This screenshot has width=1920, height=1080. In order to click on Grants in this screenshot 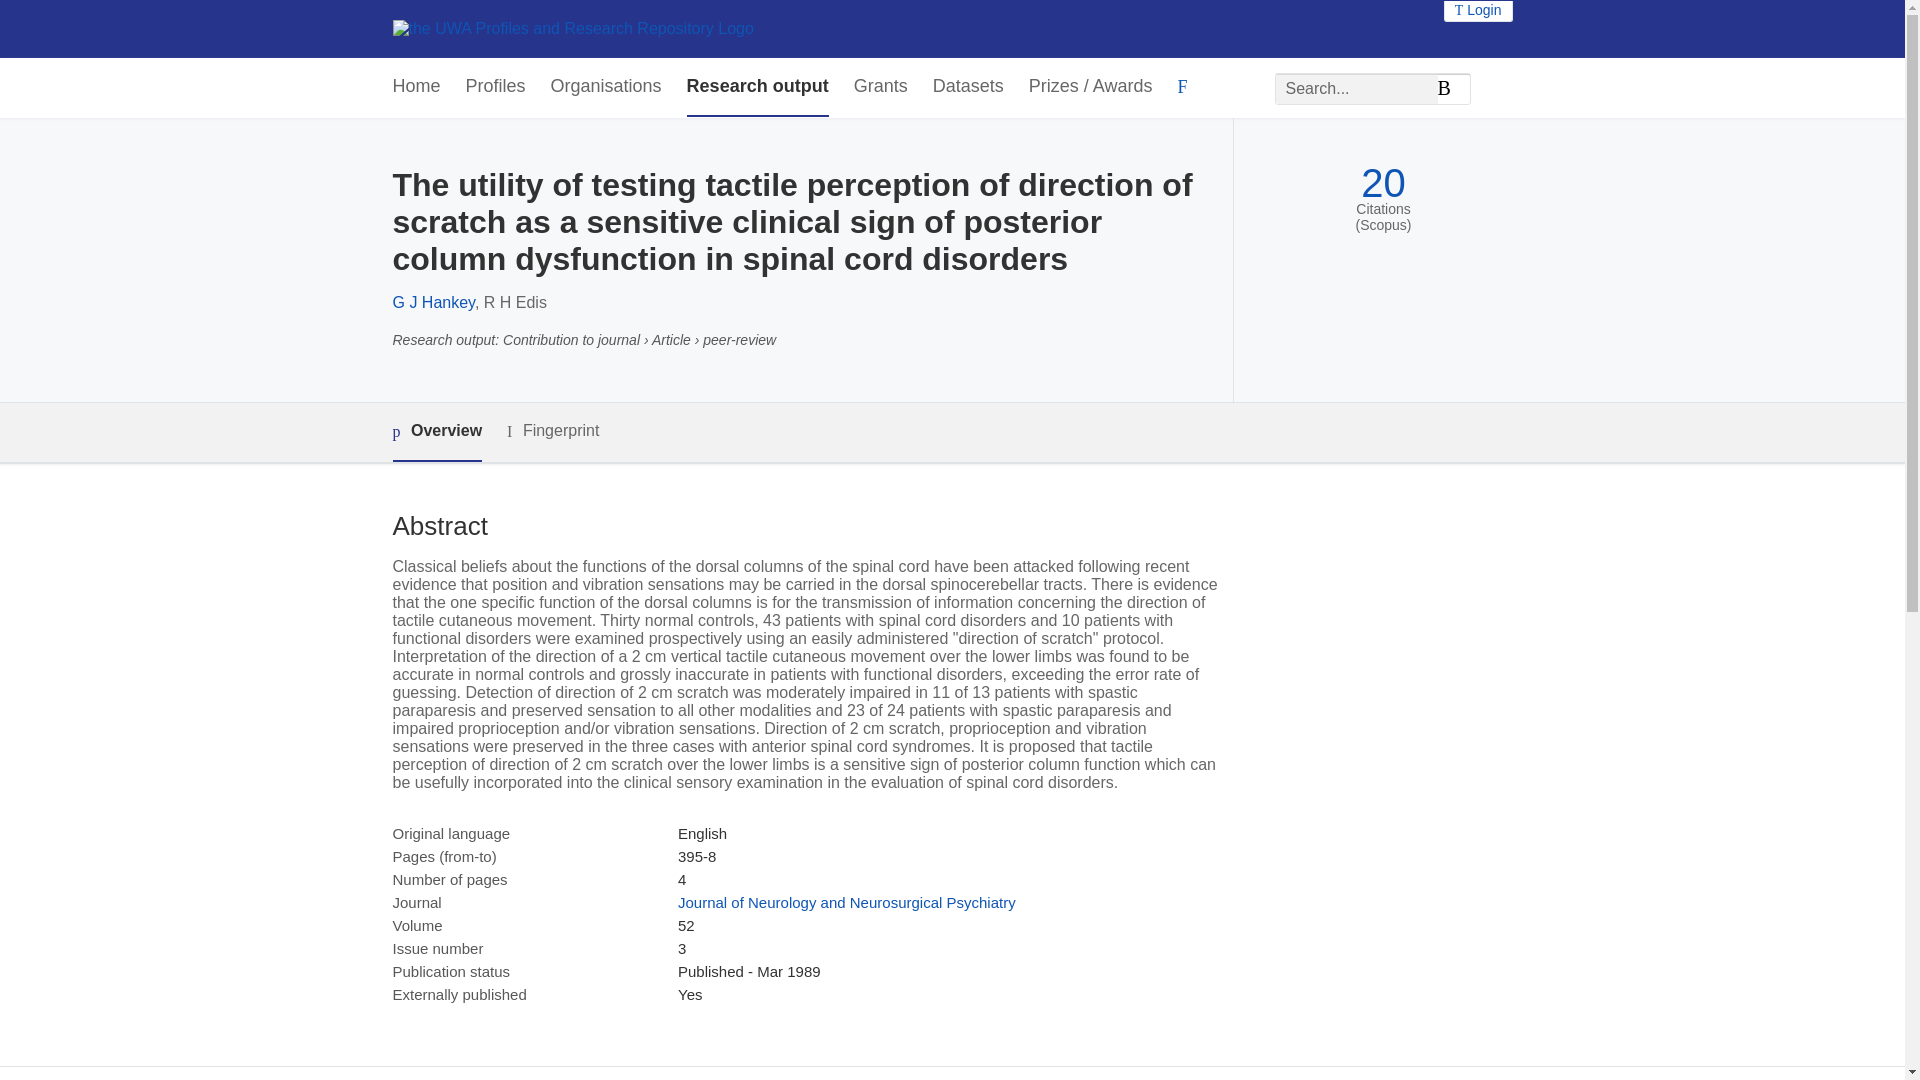, I will do `click(881, 87)`.